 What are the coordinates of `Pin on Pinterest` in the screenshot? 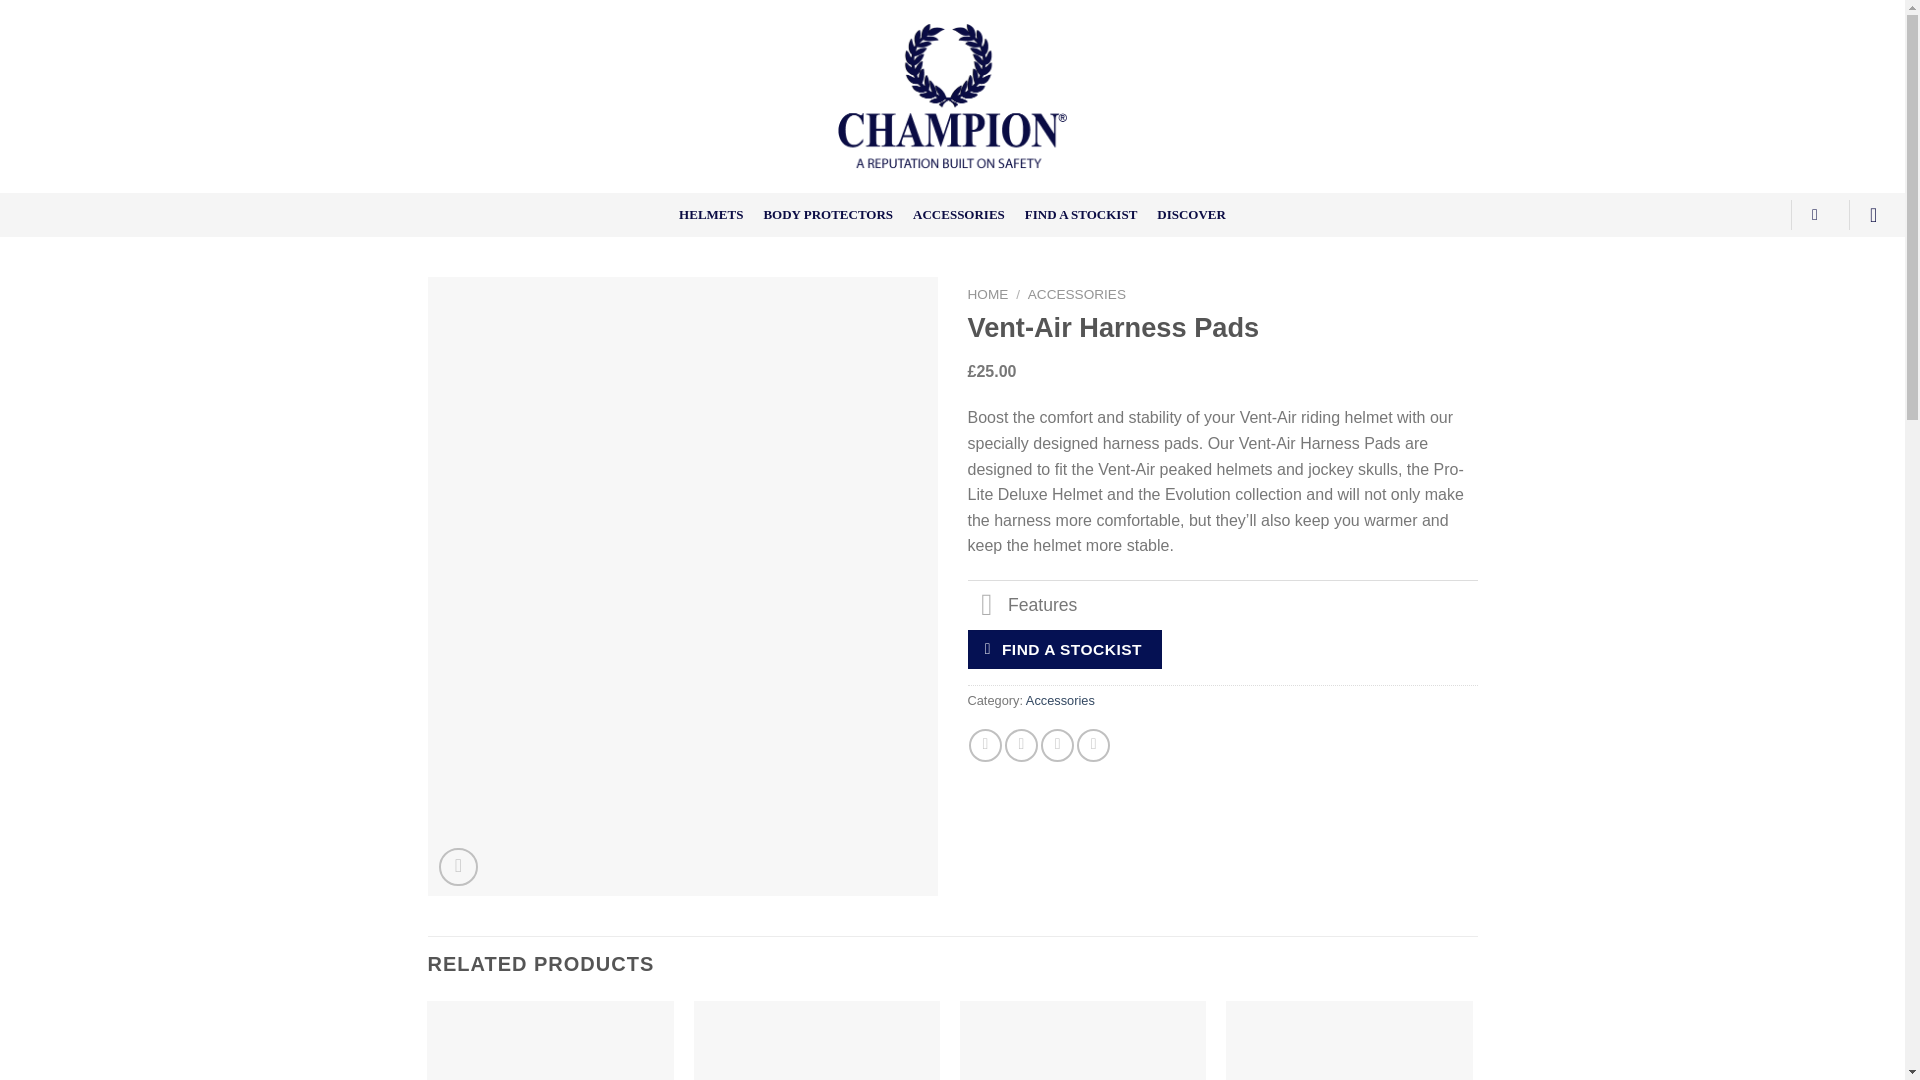 It's located at (1093, 746).